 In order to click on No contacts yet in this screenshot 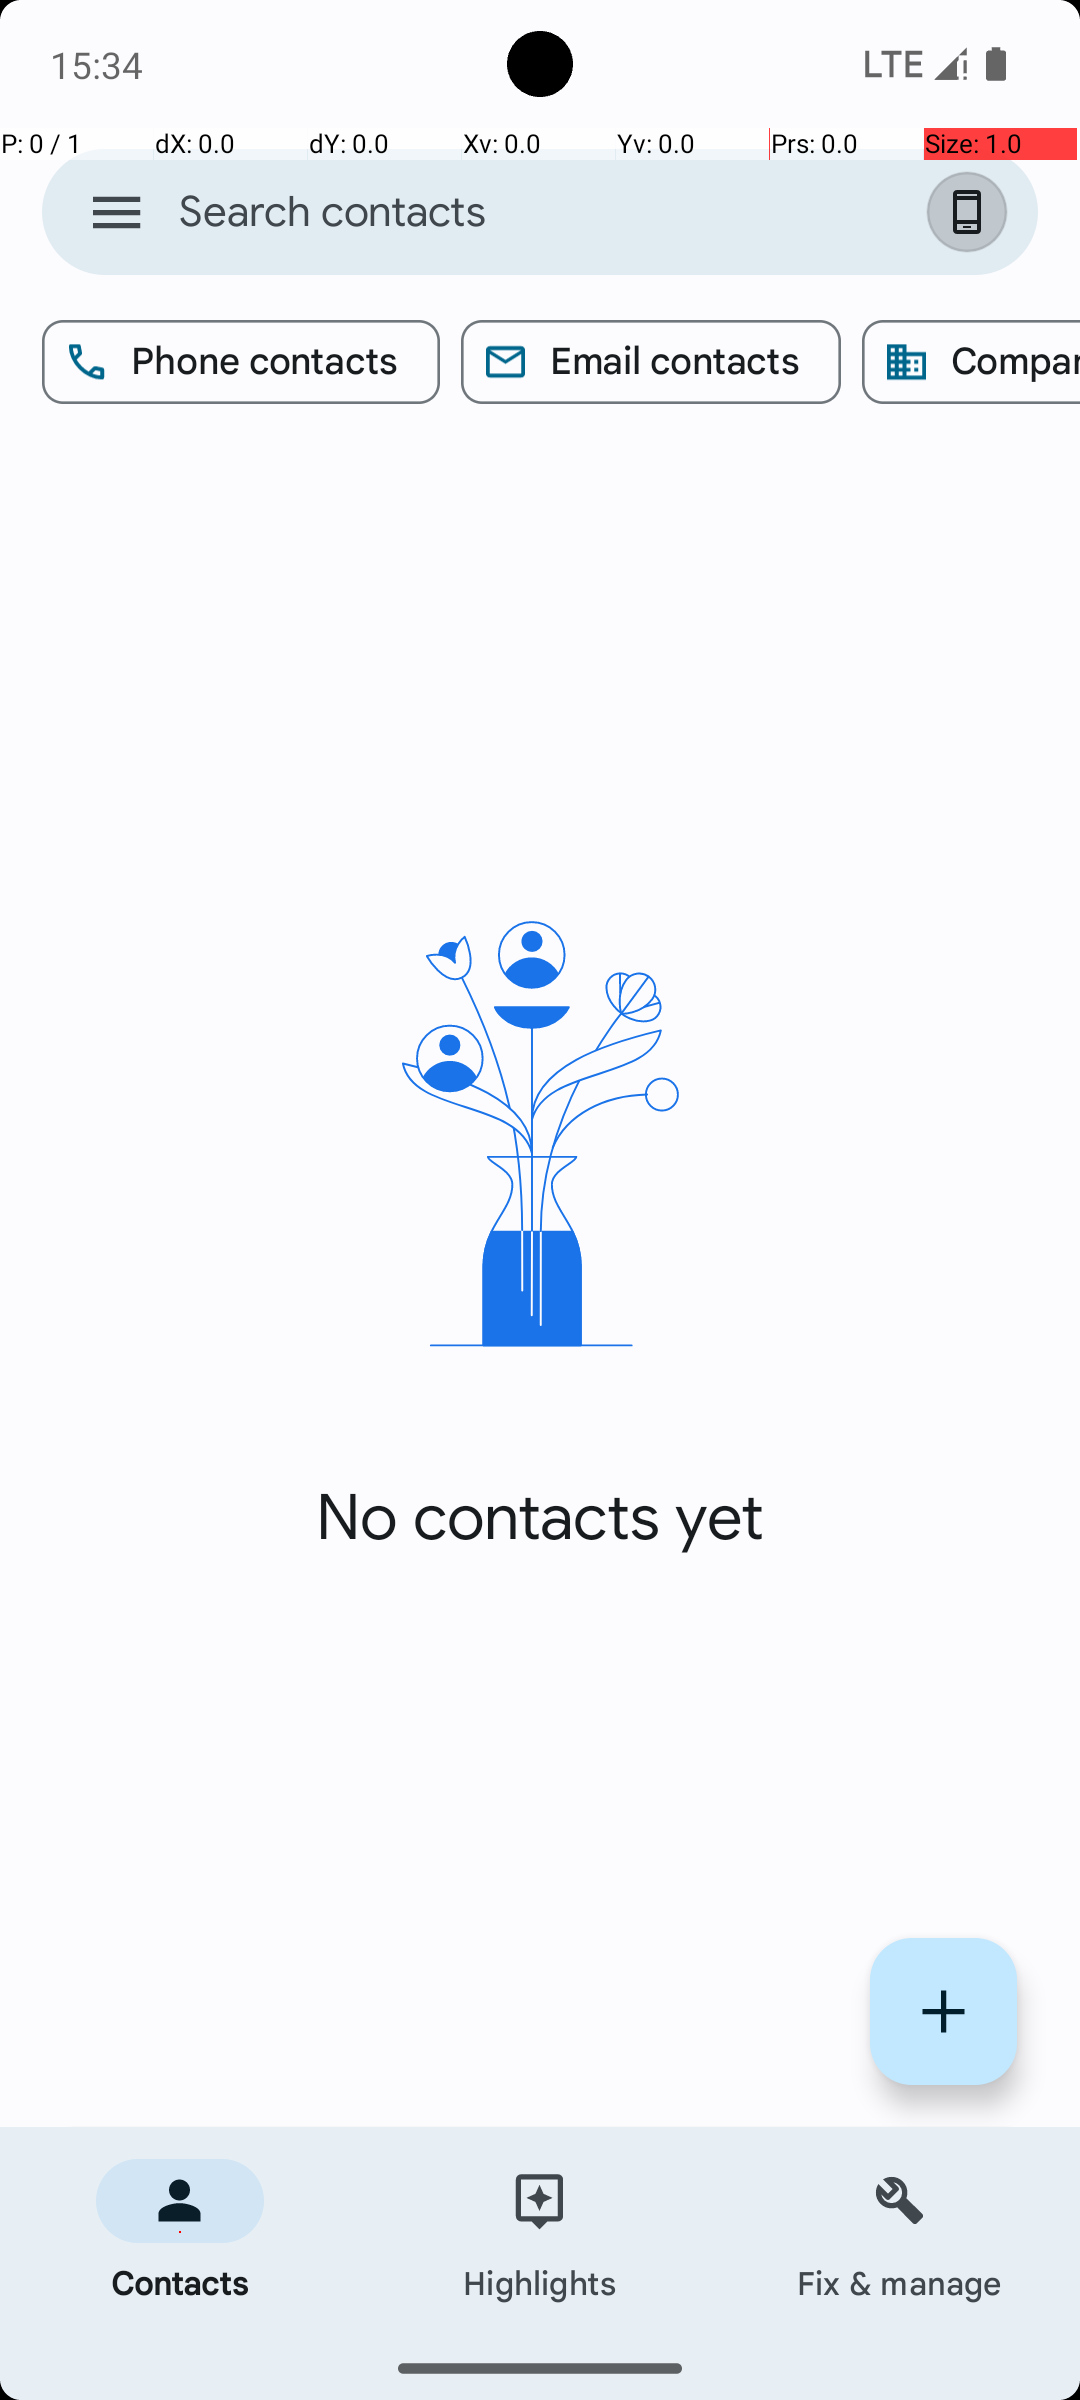, I will do `click(540, 1518)`.